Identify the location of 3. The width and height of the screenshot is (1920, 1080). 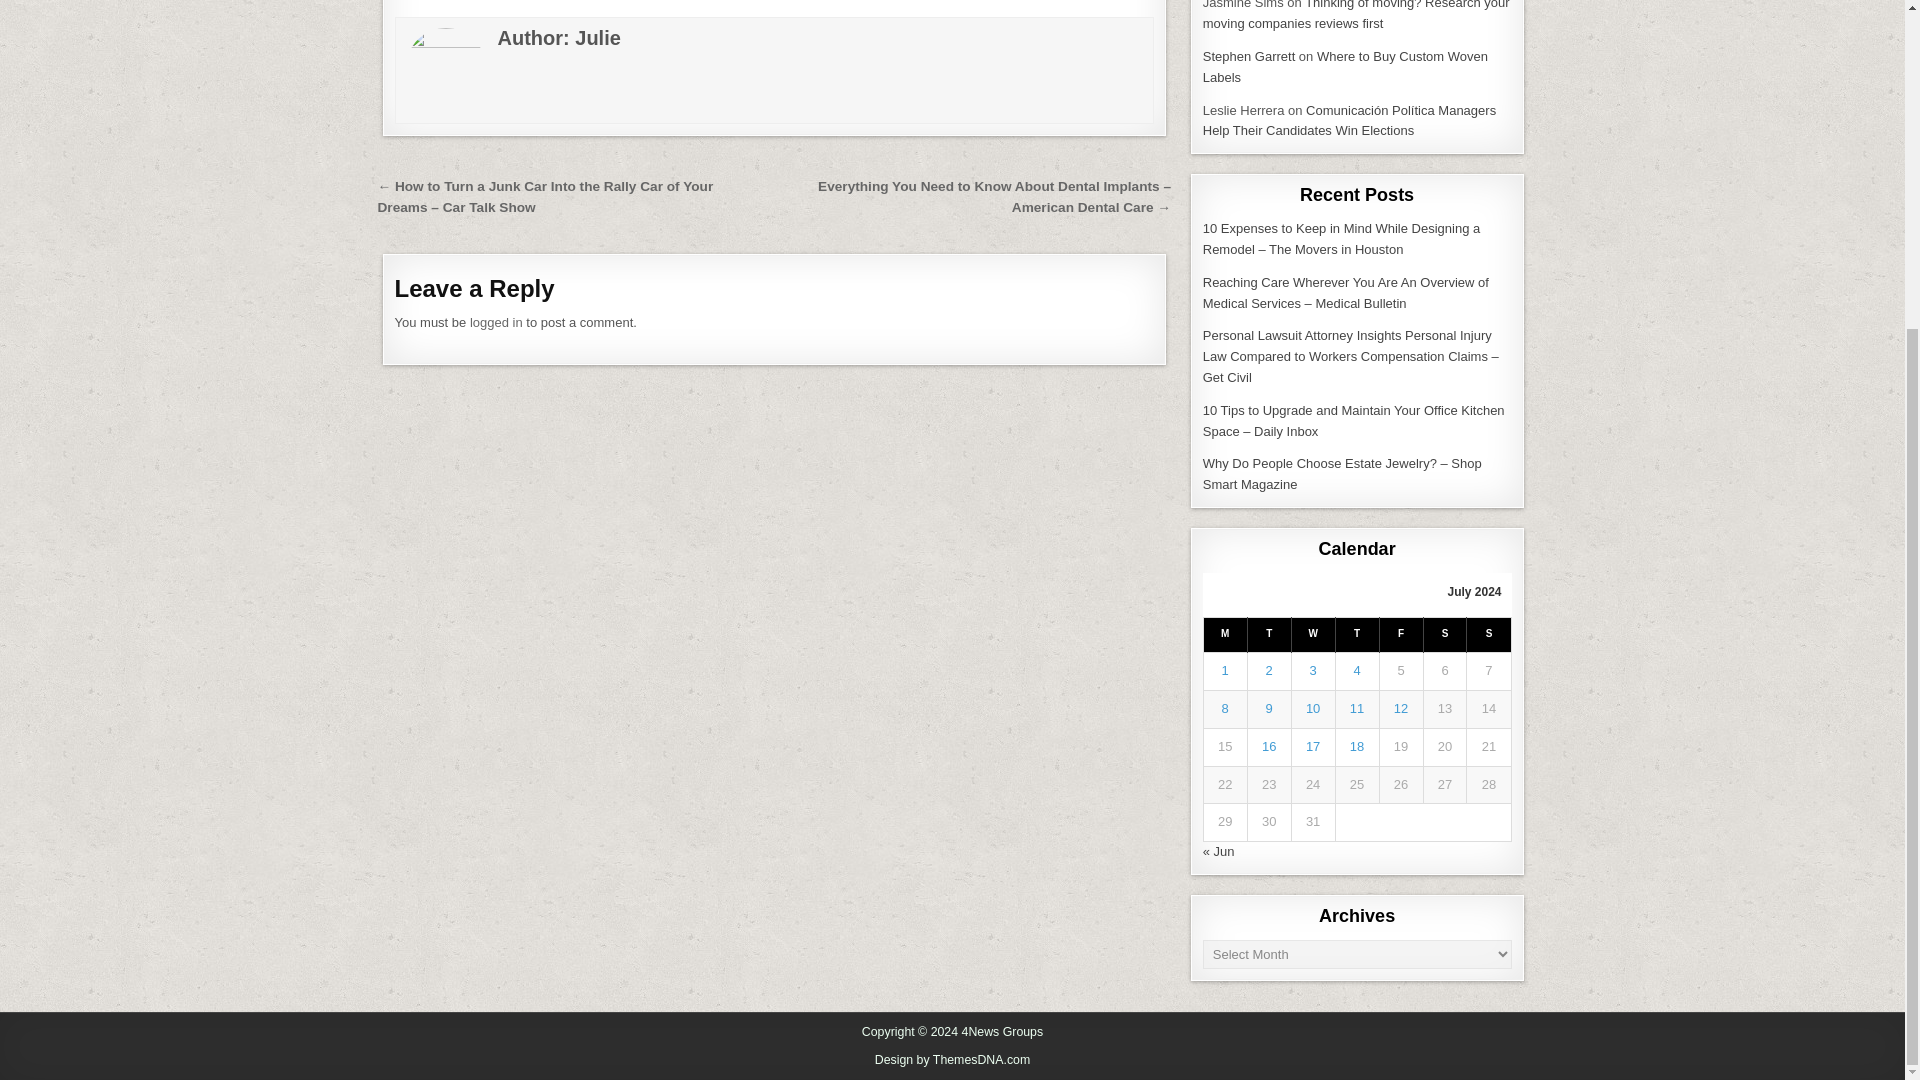
(1313, 670).